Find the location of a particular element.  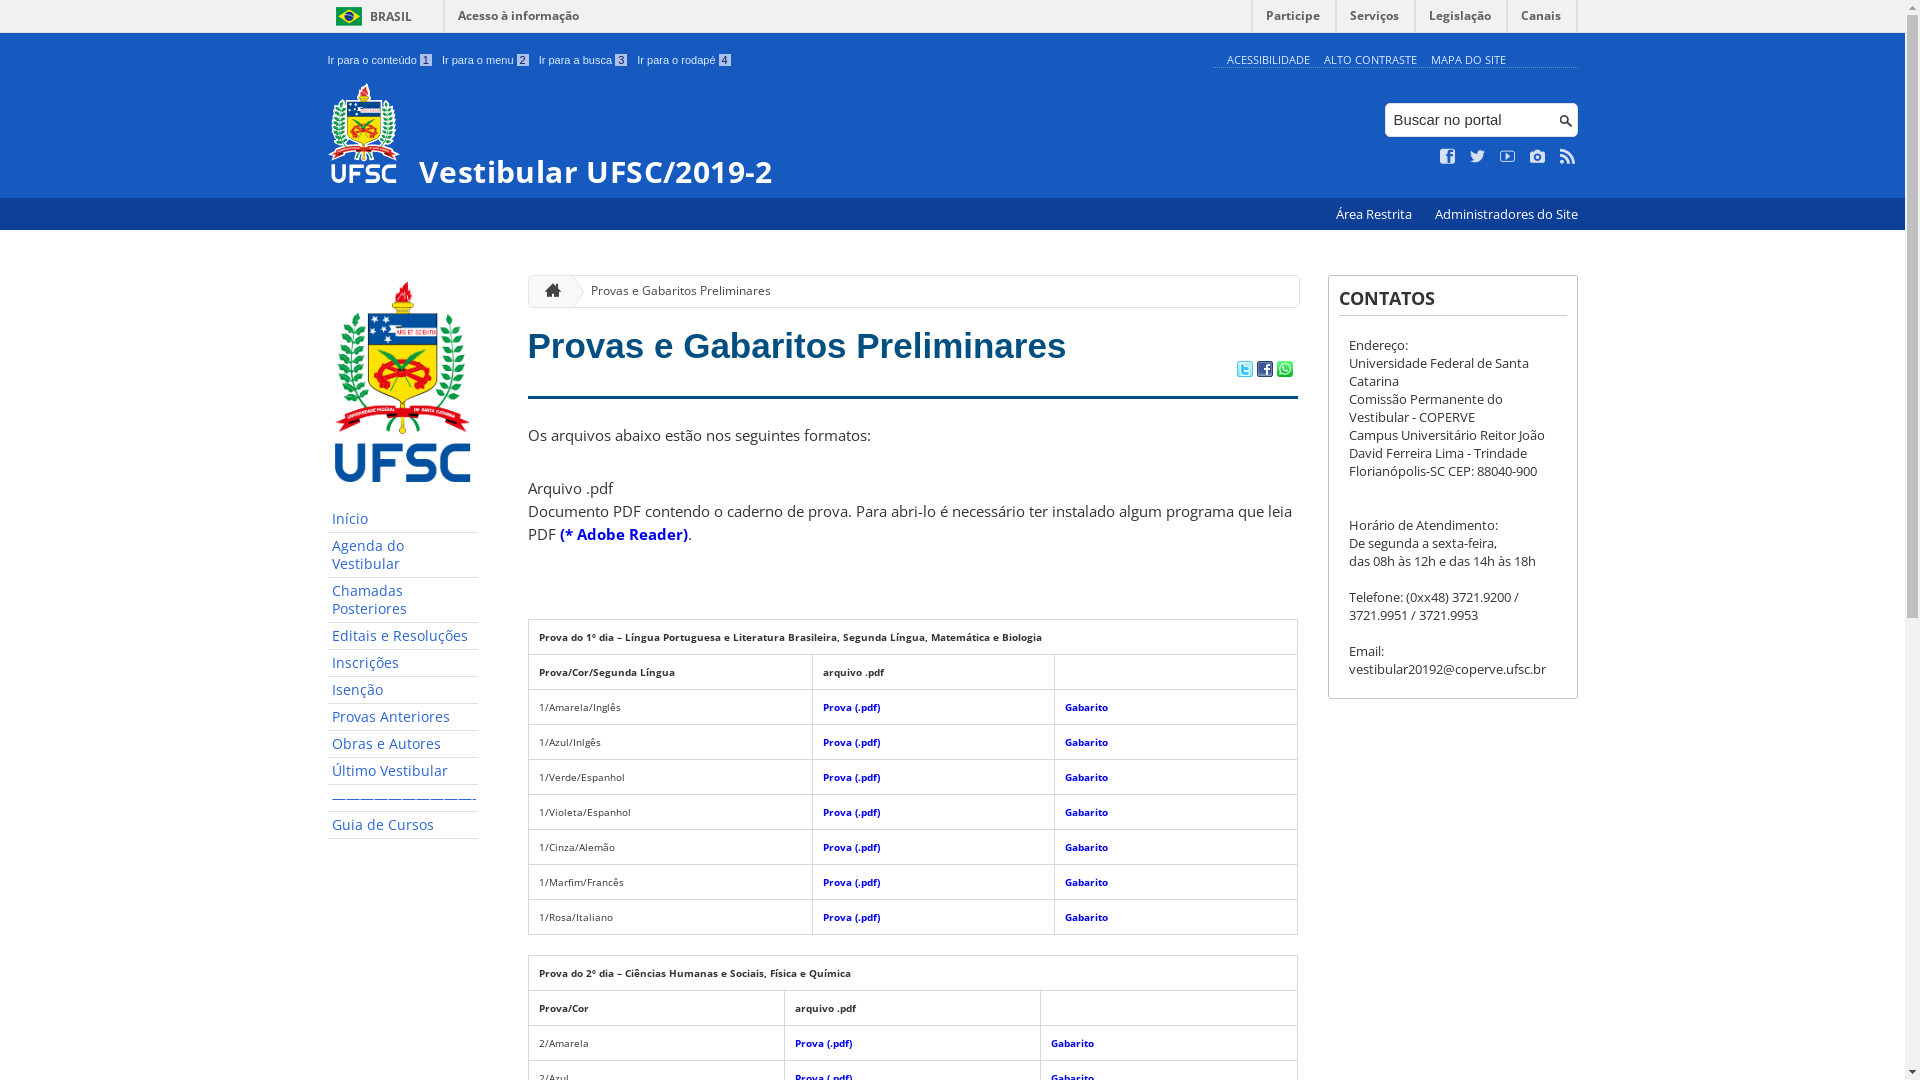

Compartilhar no WhatsApp is located at coordinates (1284, 371).